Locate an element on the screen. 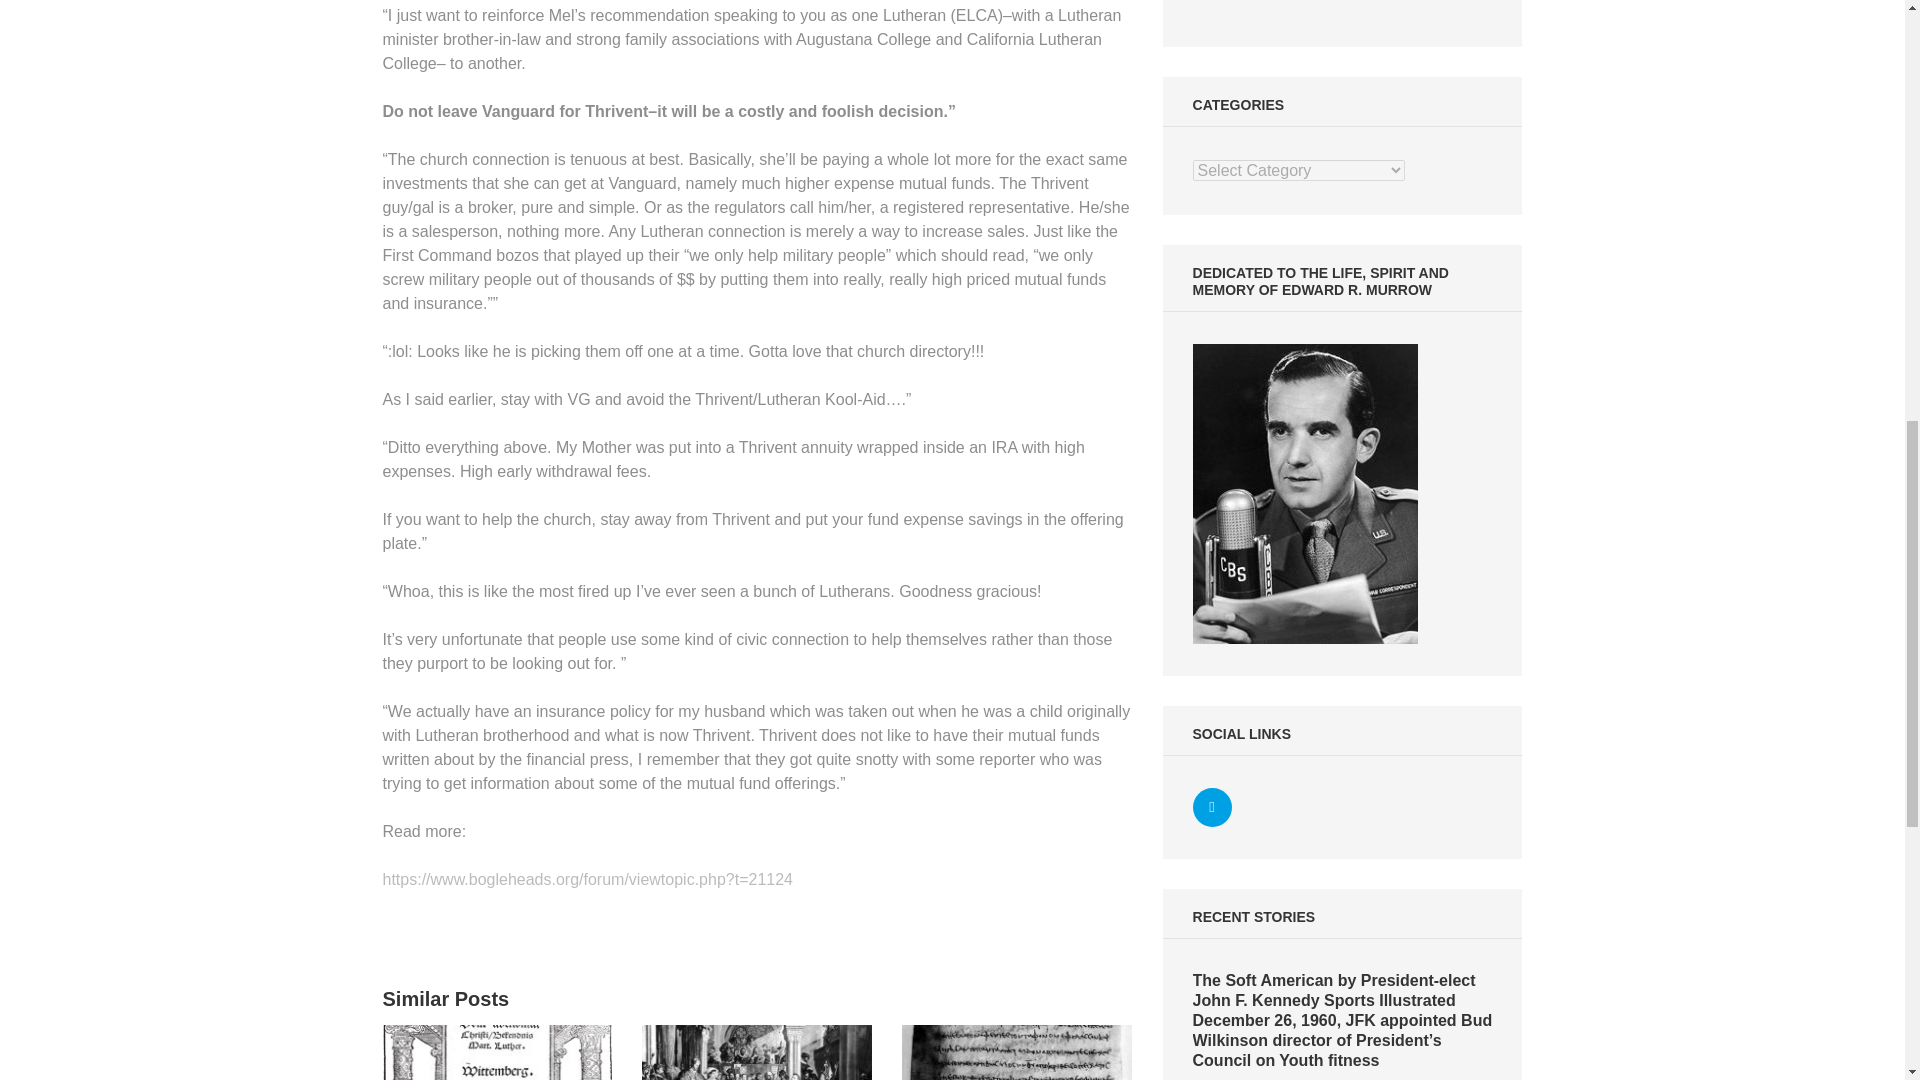  Twitter is located at coordinates (1212, 808).